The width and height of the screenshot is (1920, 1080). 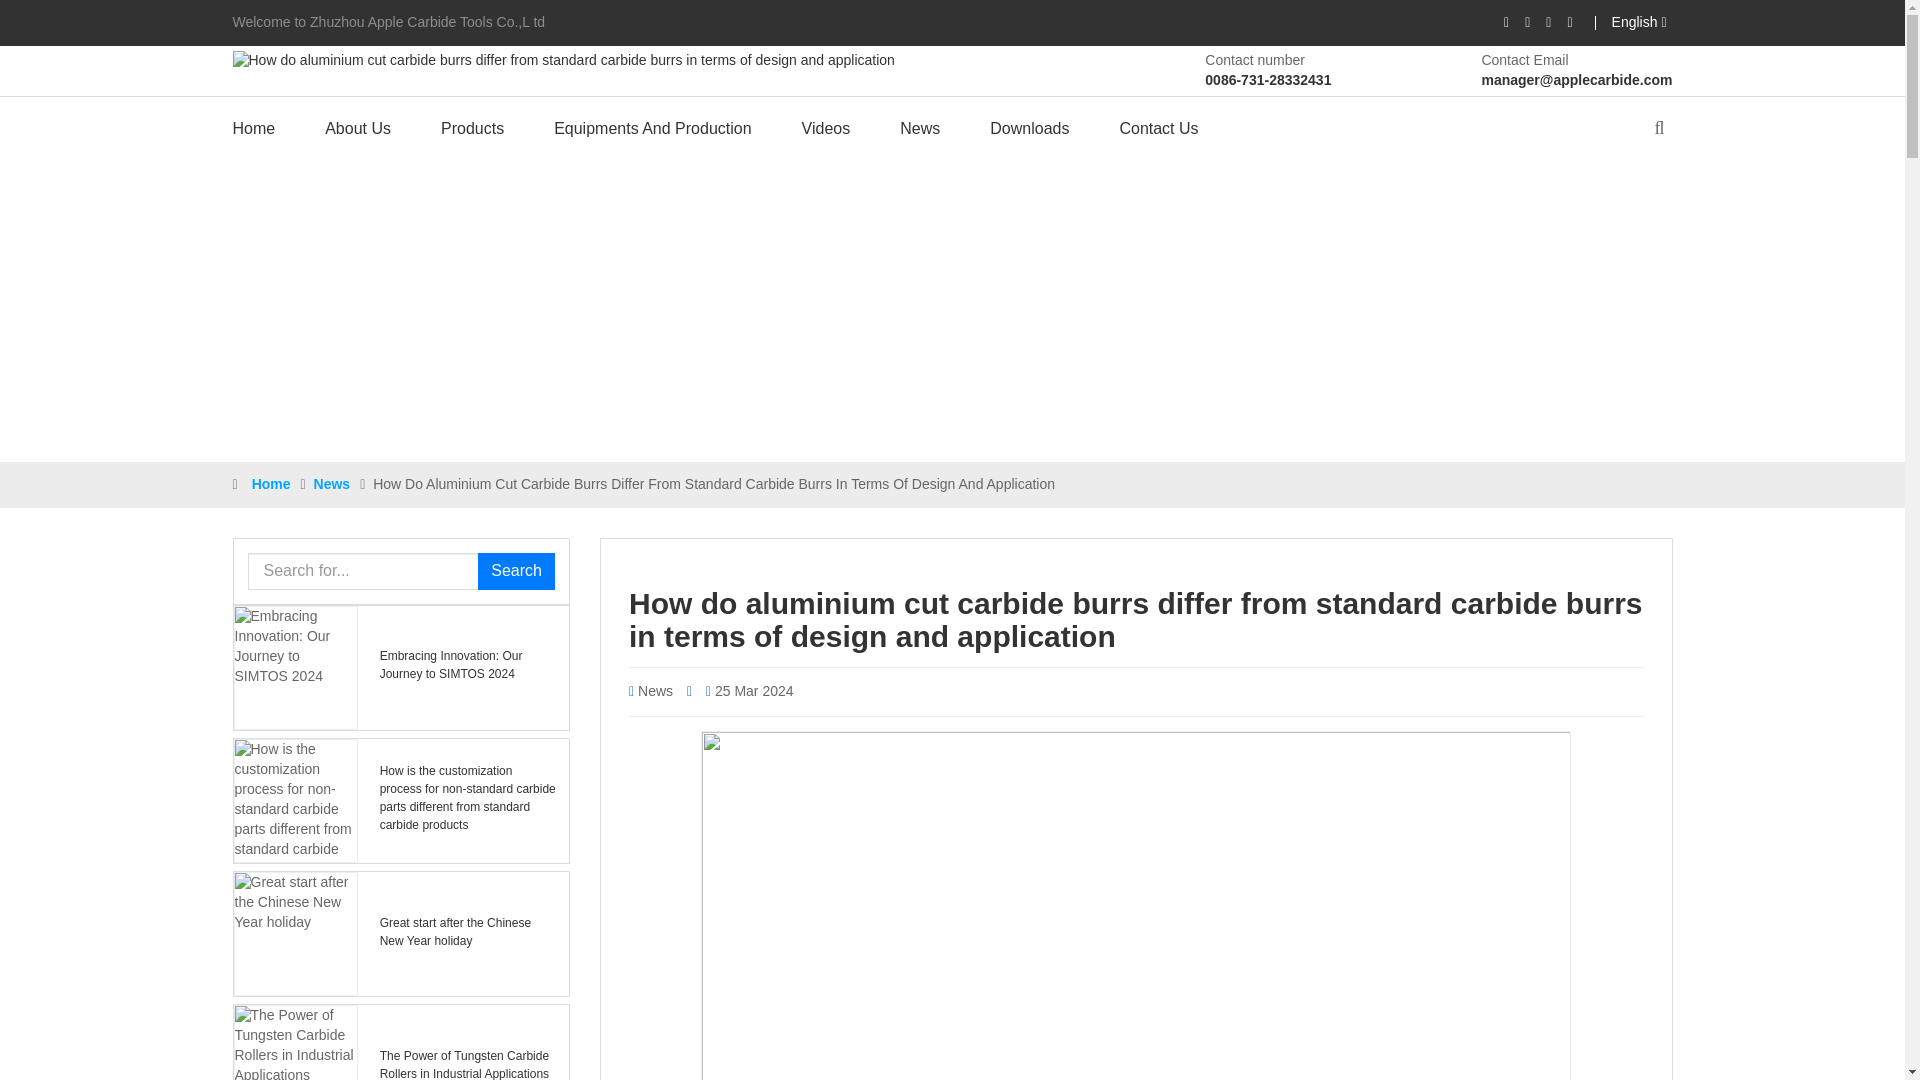 I want to click on About Us, so click(x=358, y=130).